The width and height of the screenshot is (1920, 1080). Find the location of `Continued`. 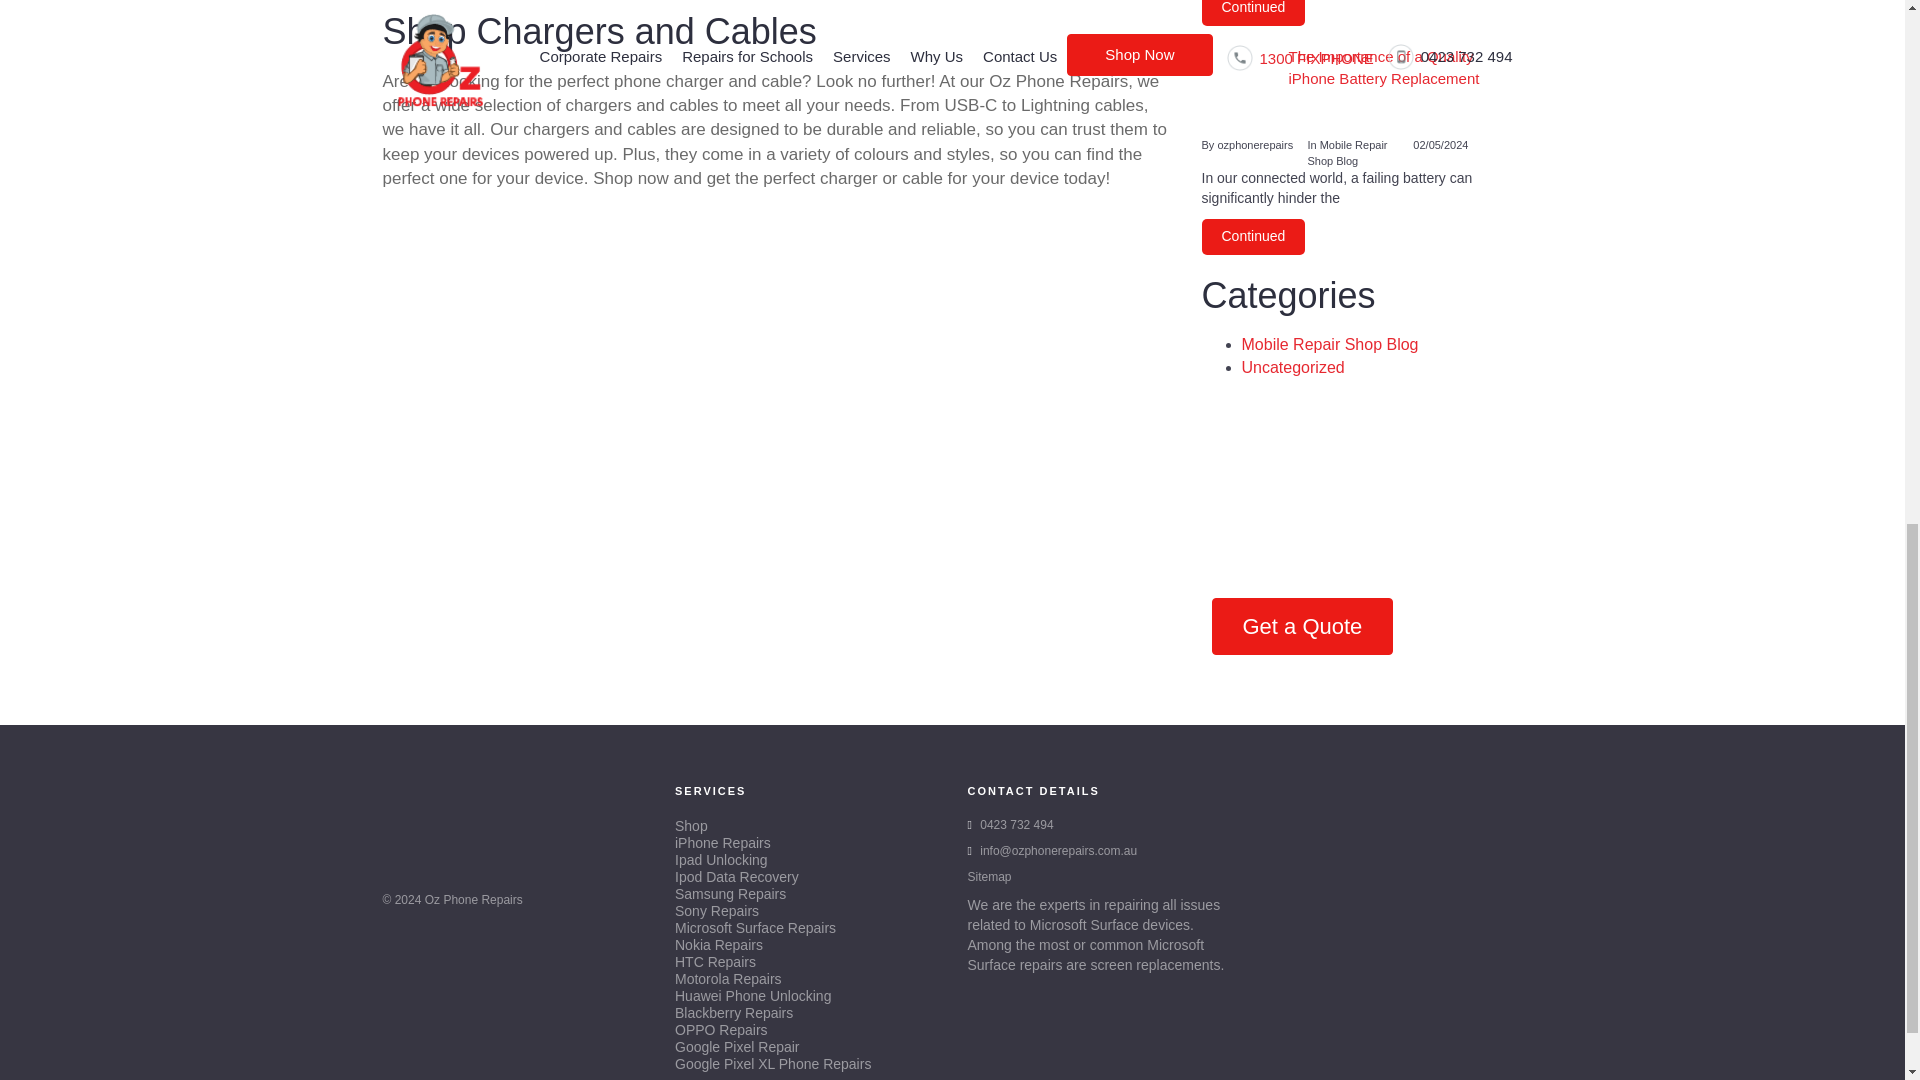

Continued is located at coordinates (1253, 236).